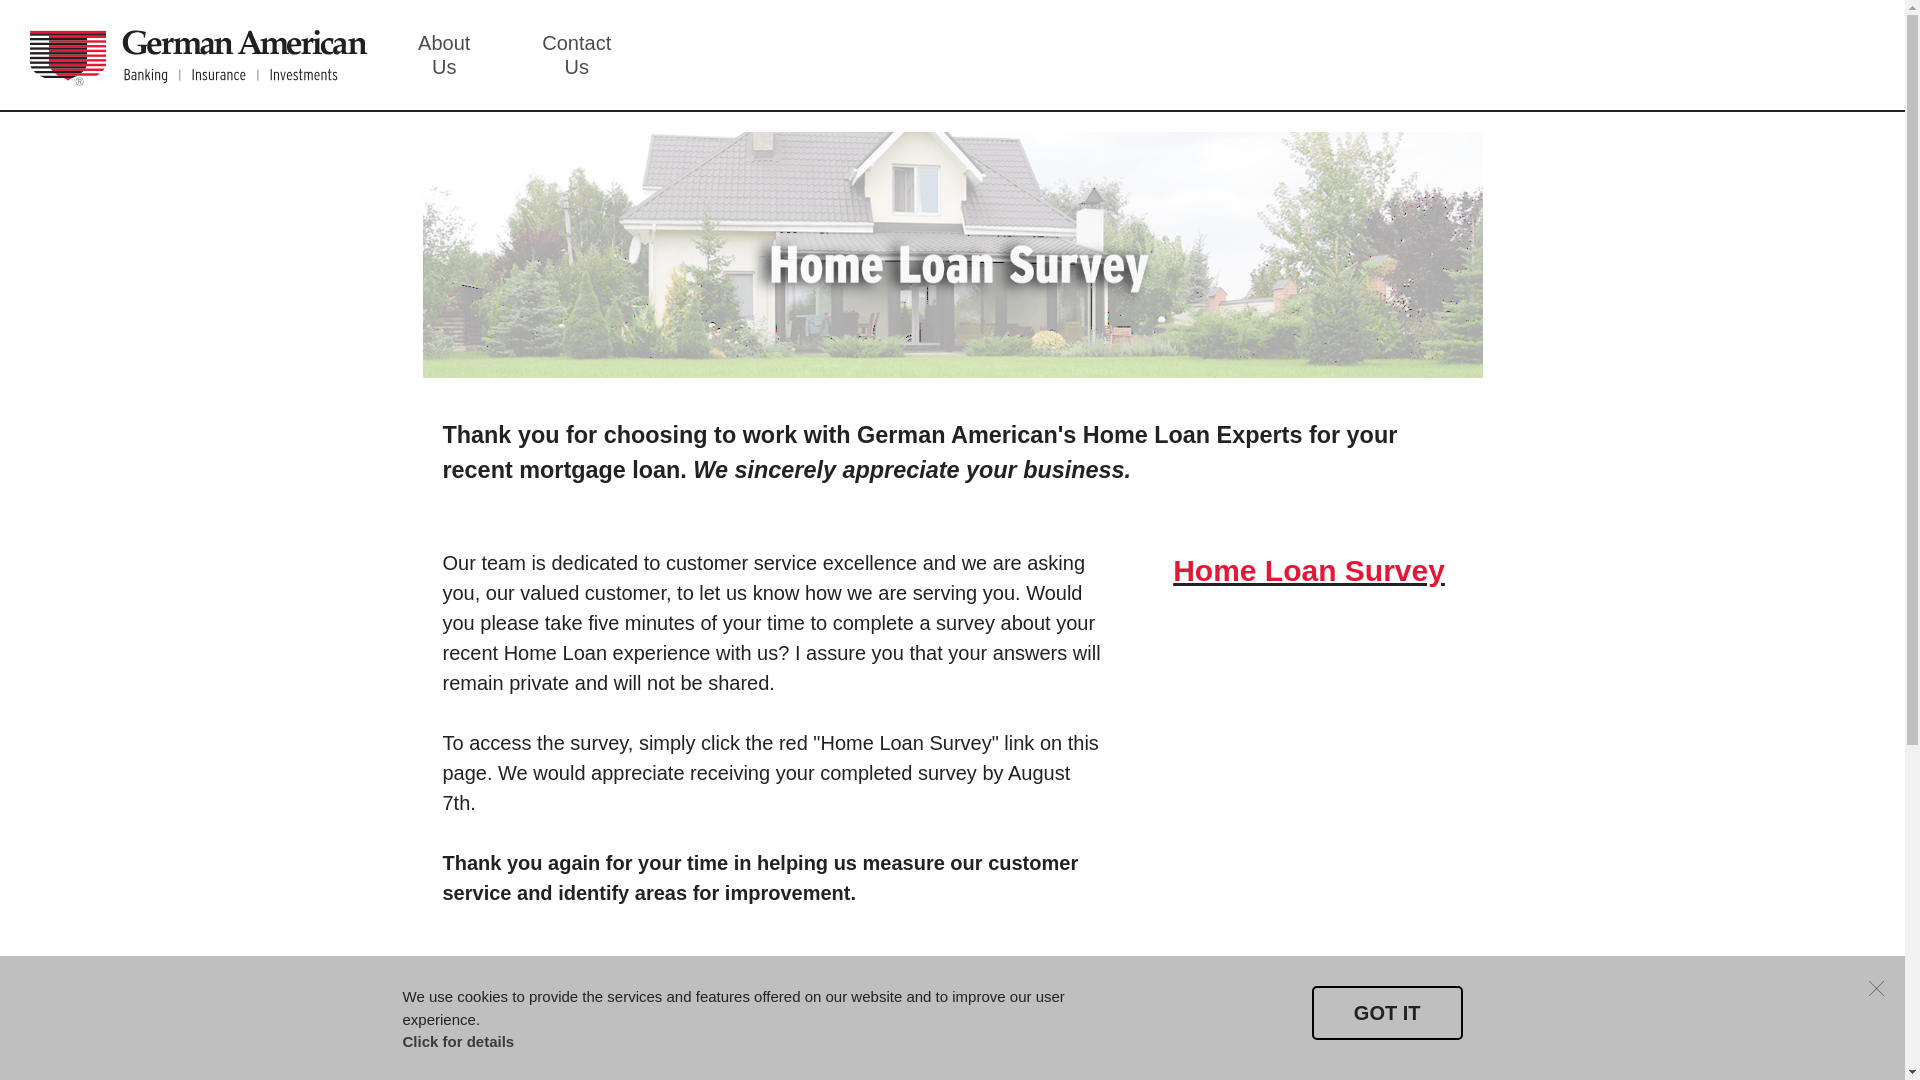 This screenshot has height=1080, width=1920. I want to click on About Us, so click(444, 55).